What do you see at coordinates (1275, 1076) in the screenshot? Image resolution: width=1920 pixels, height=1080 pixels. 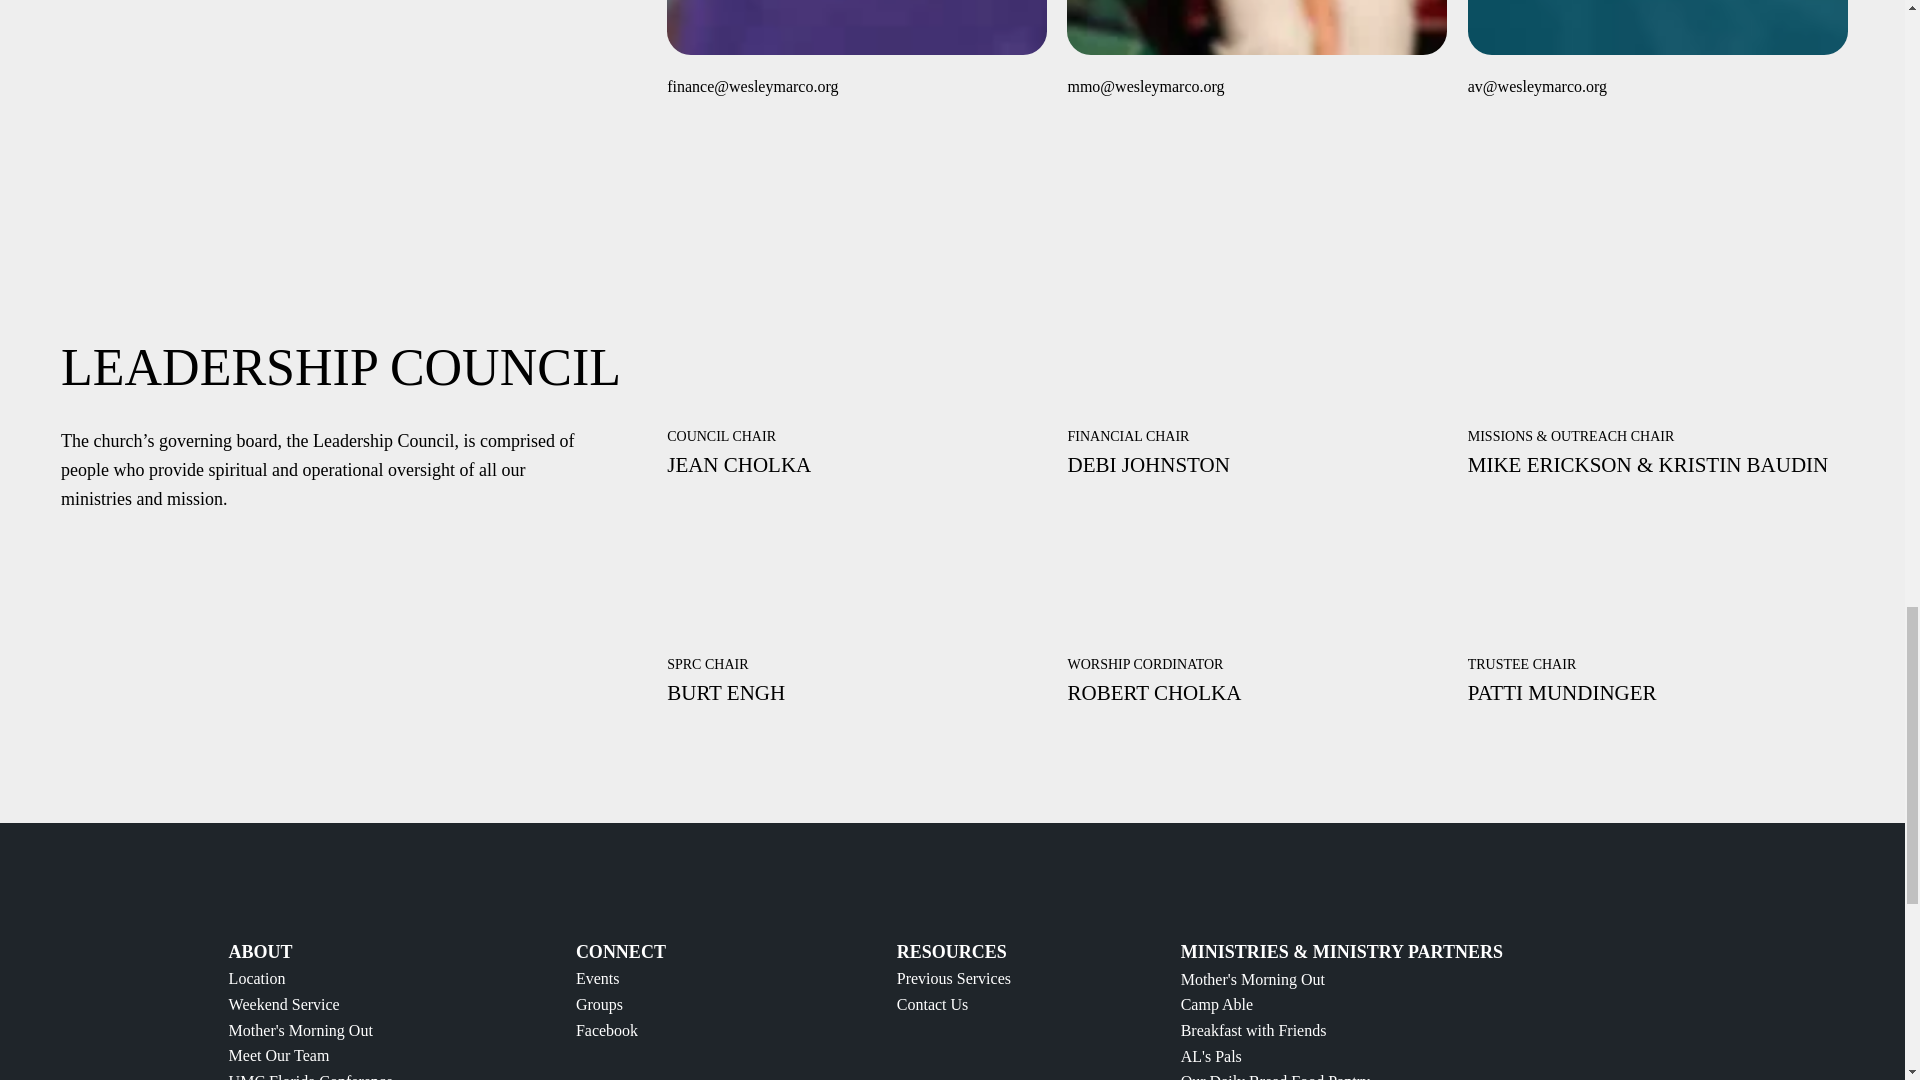 I see `Our Daily Bread Food Pantry` at bounding box center [1275, 1076].